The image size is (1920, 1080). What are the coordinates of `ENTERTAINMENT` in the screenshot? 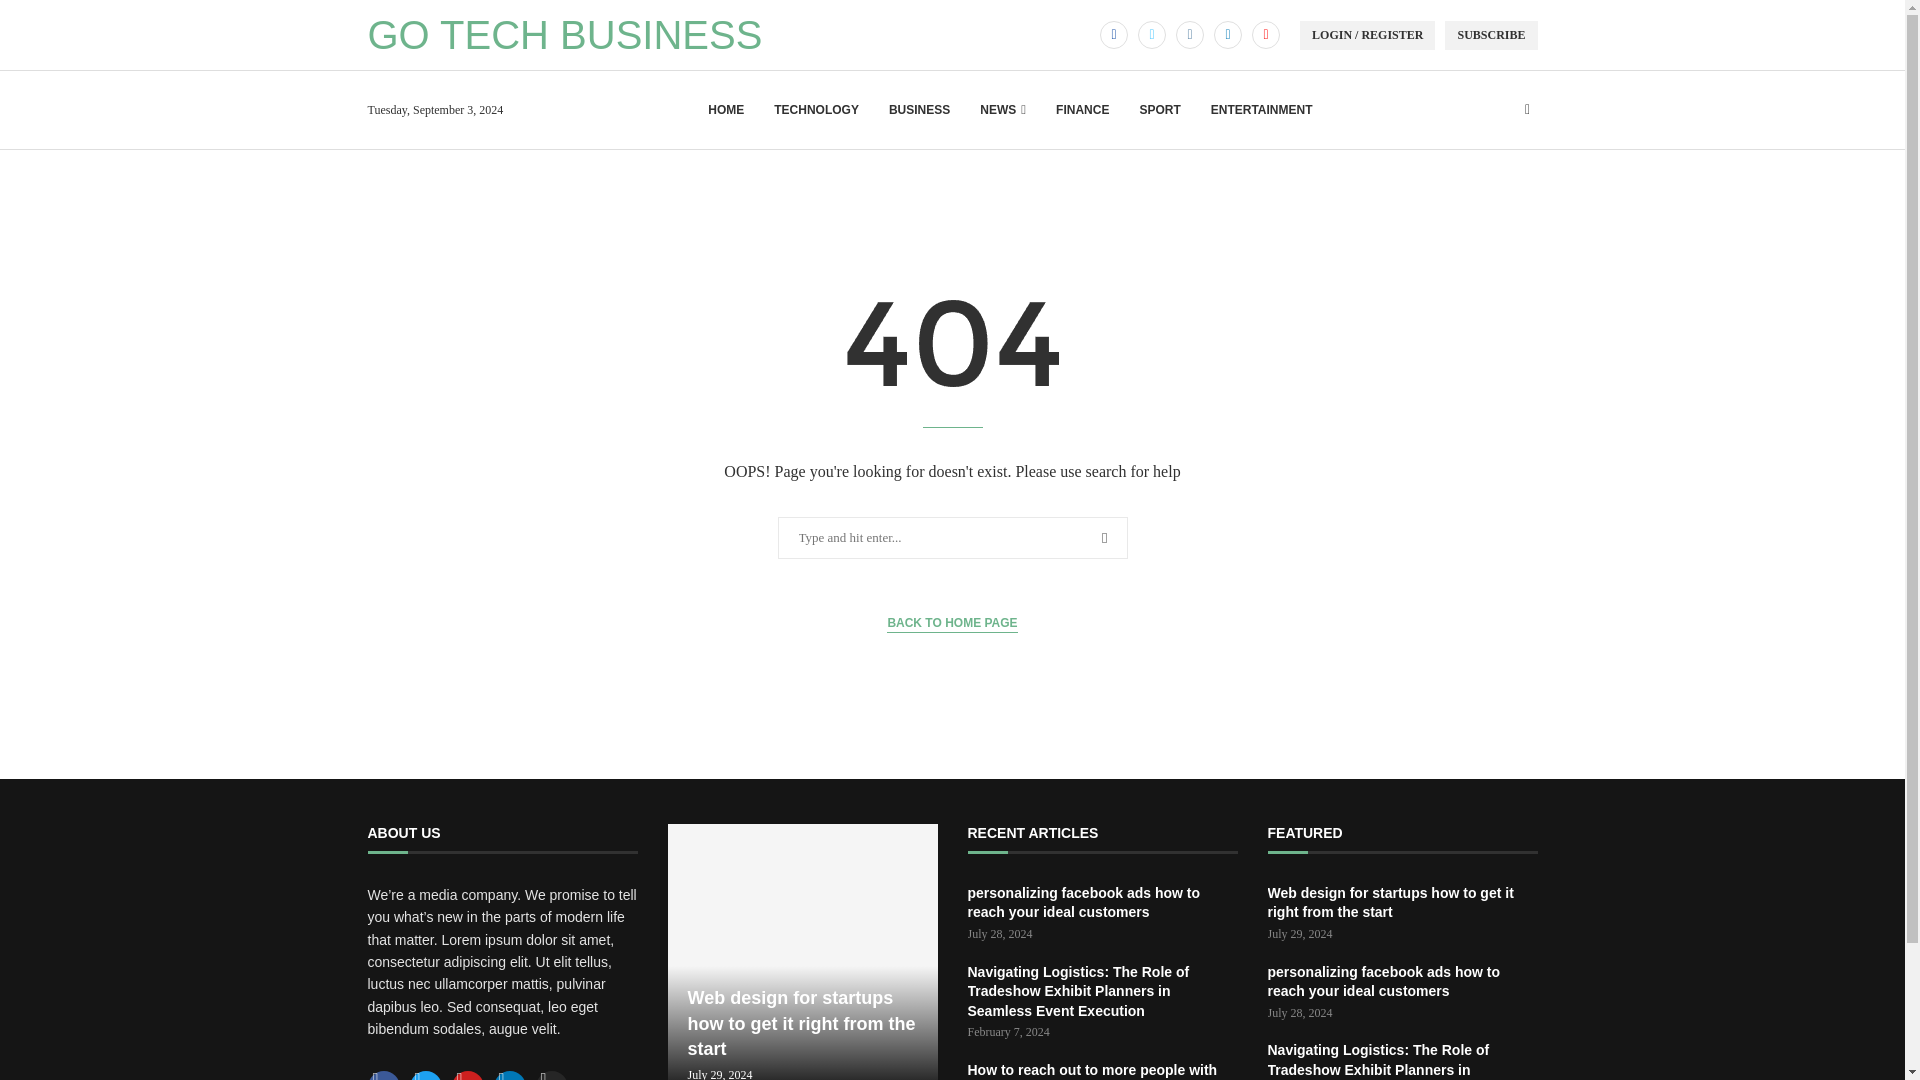 It's located at (1262, 110).